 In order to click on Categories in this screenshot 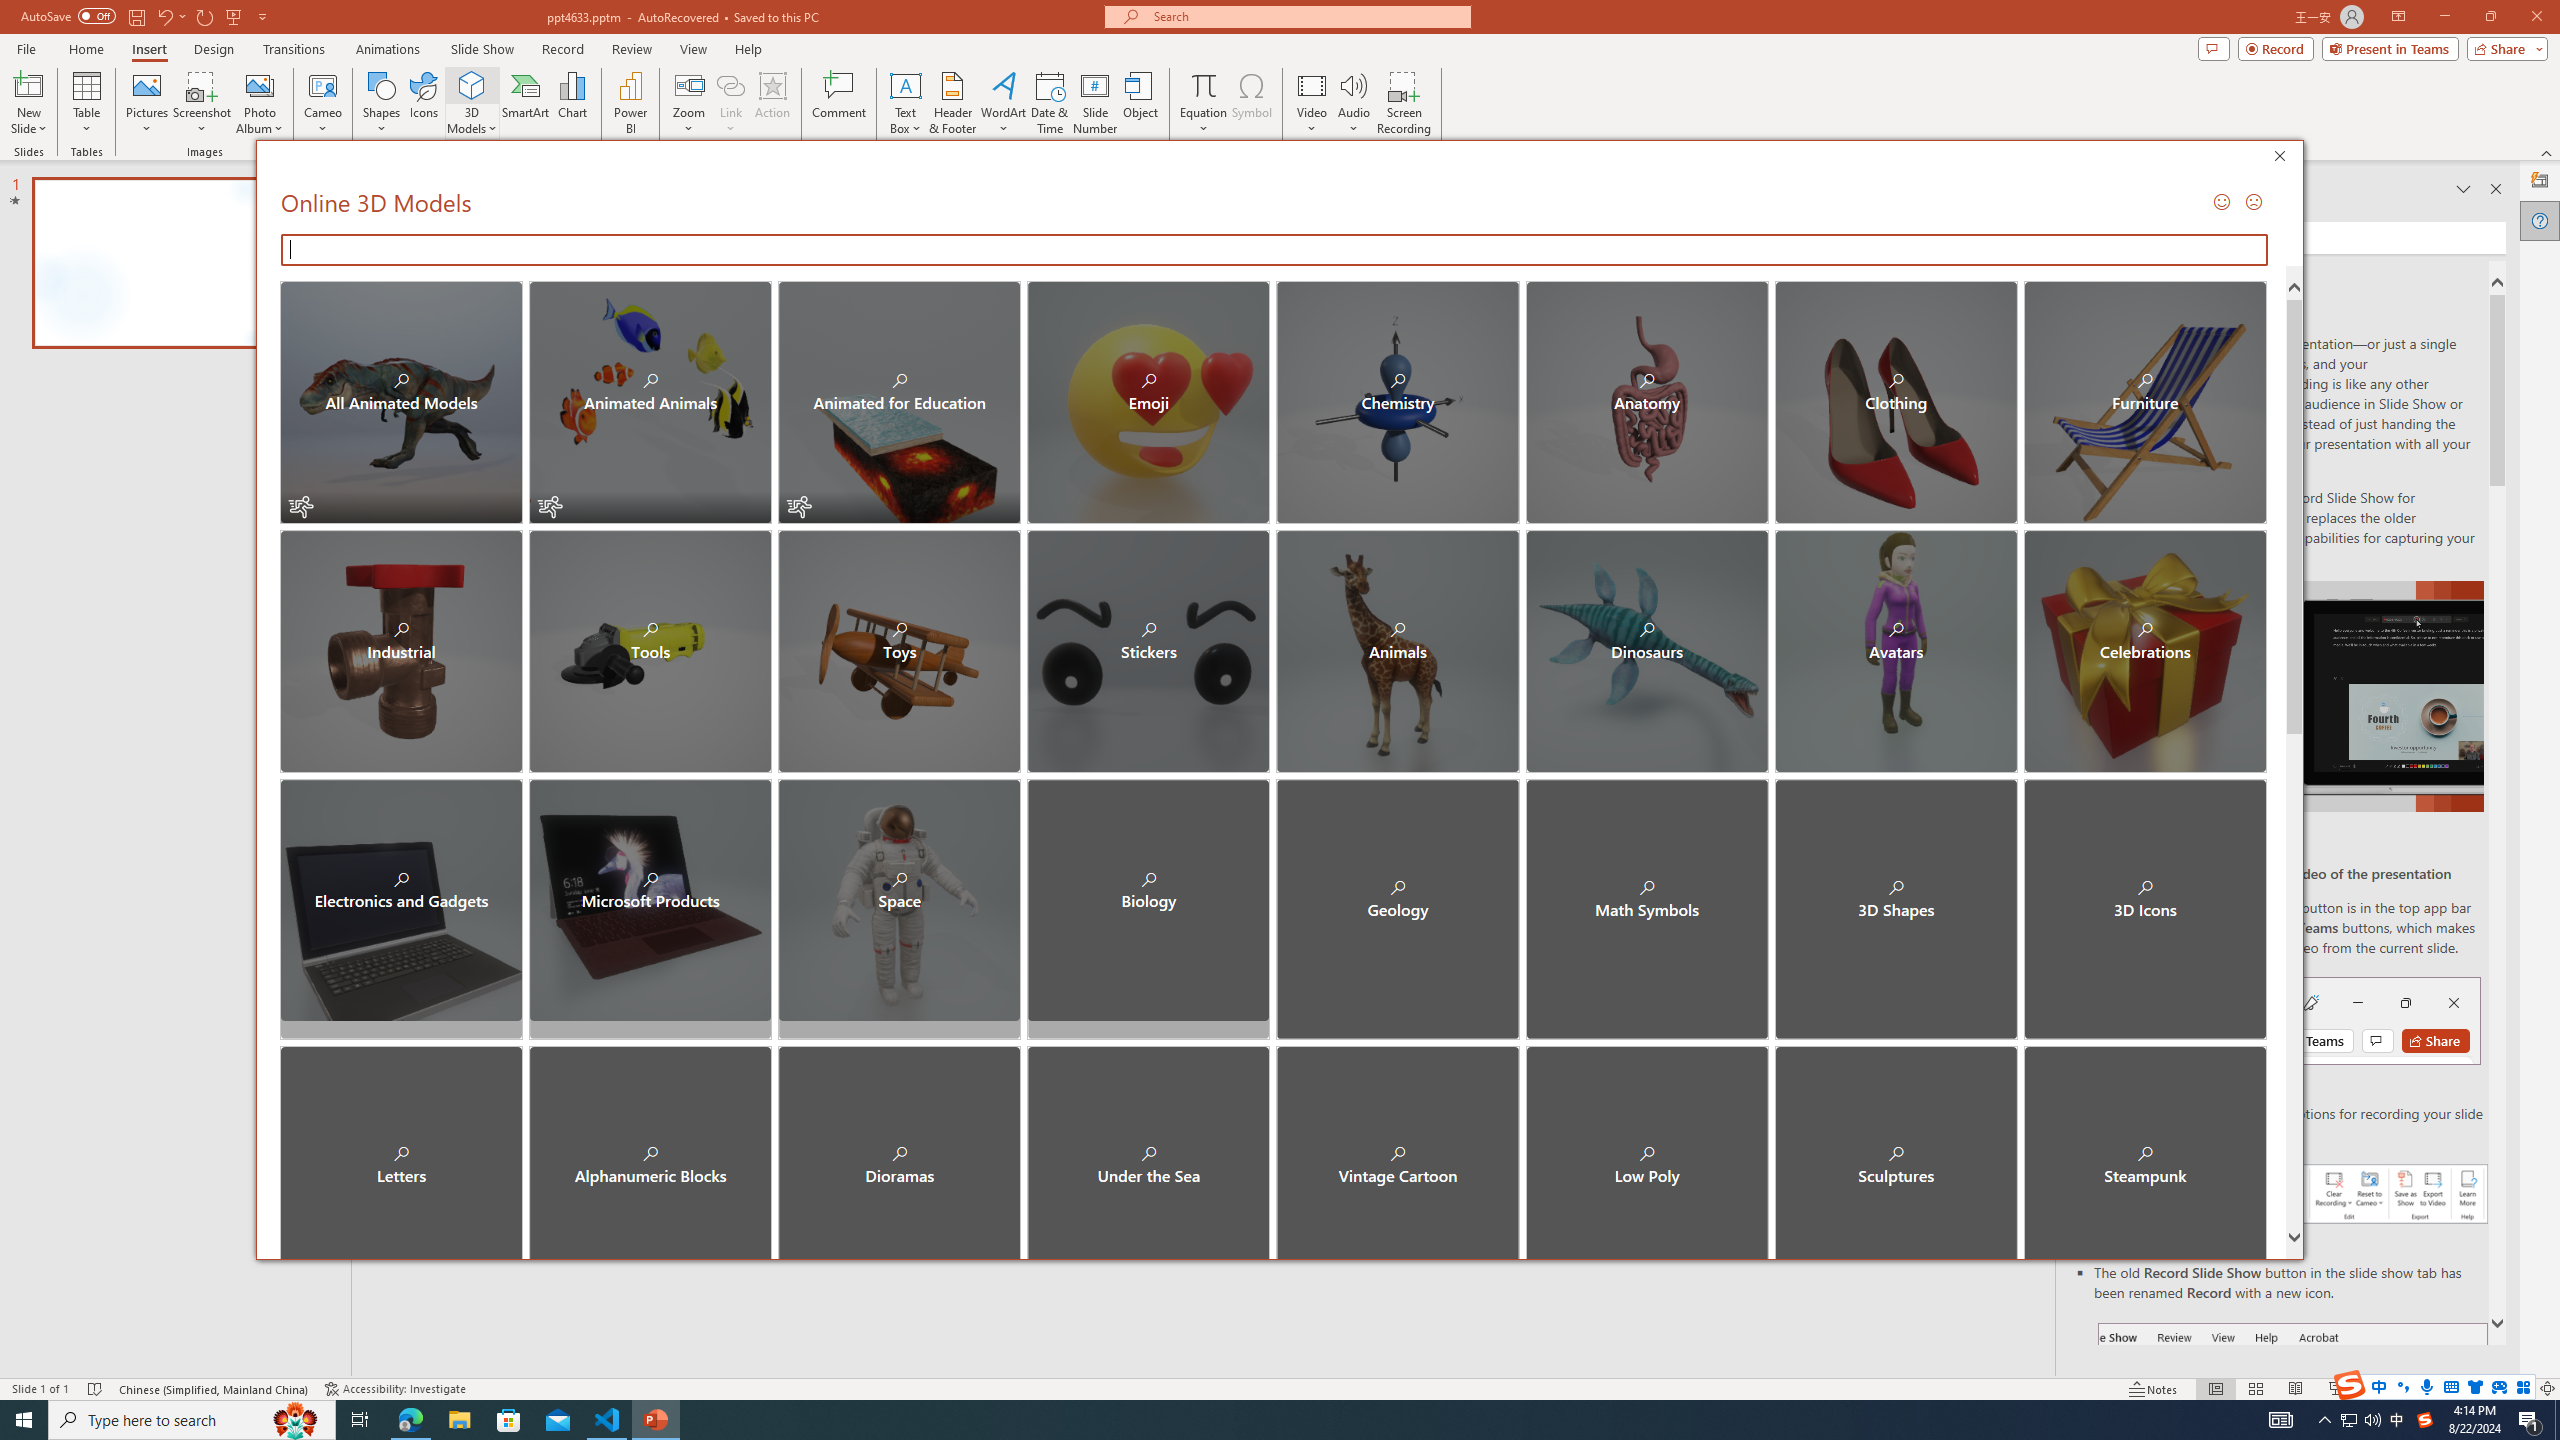, I will do `click(1281, 1308)`.